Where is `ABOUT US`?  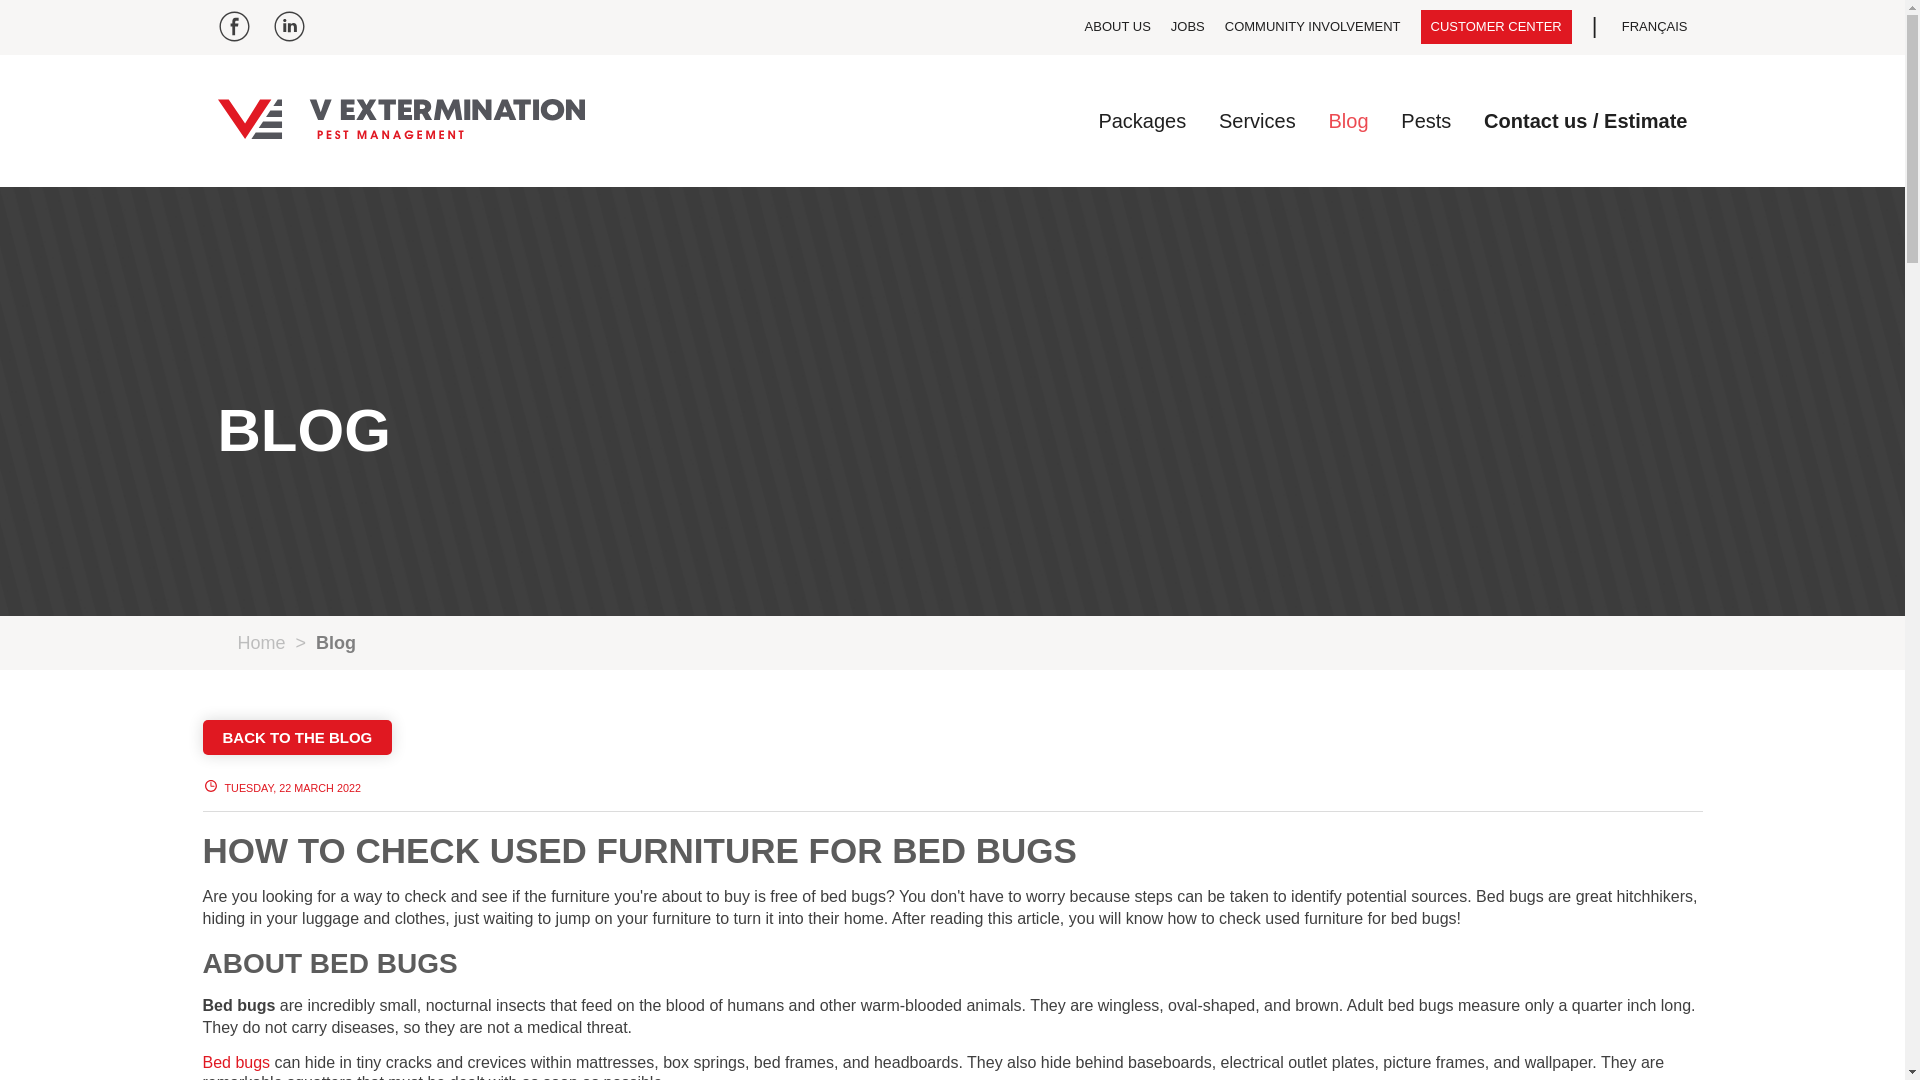 ABOUT US is located at coordinates (1117, 26).